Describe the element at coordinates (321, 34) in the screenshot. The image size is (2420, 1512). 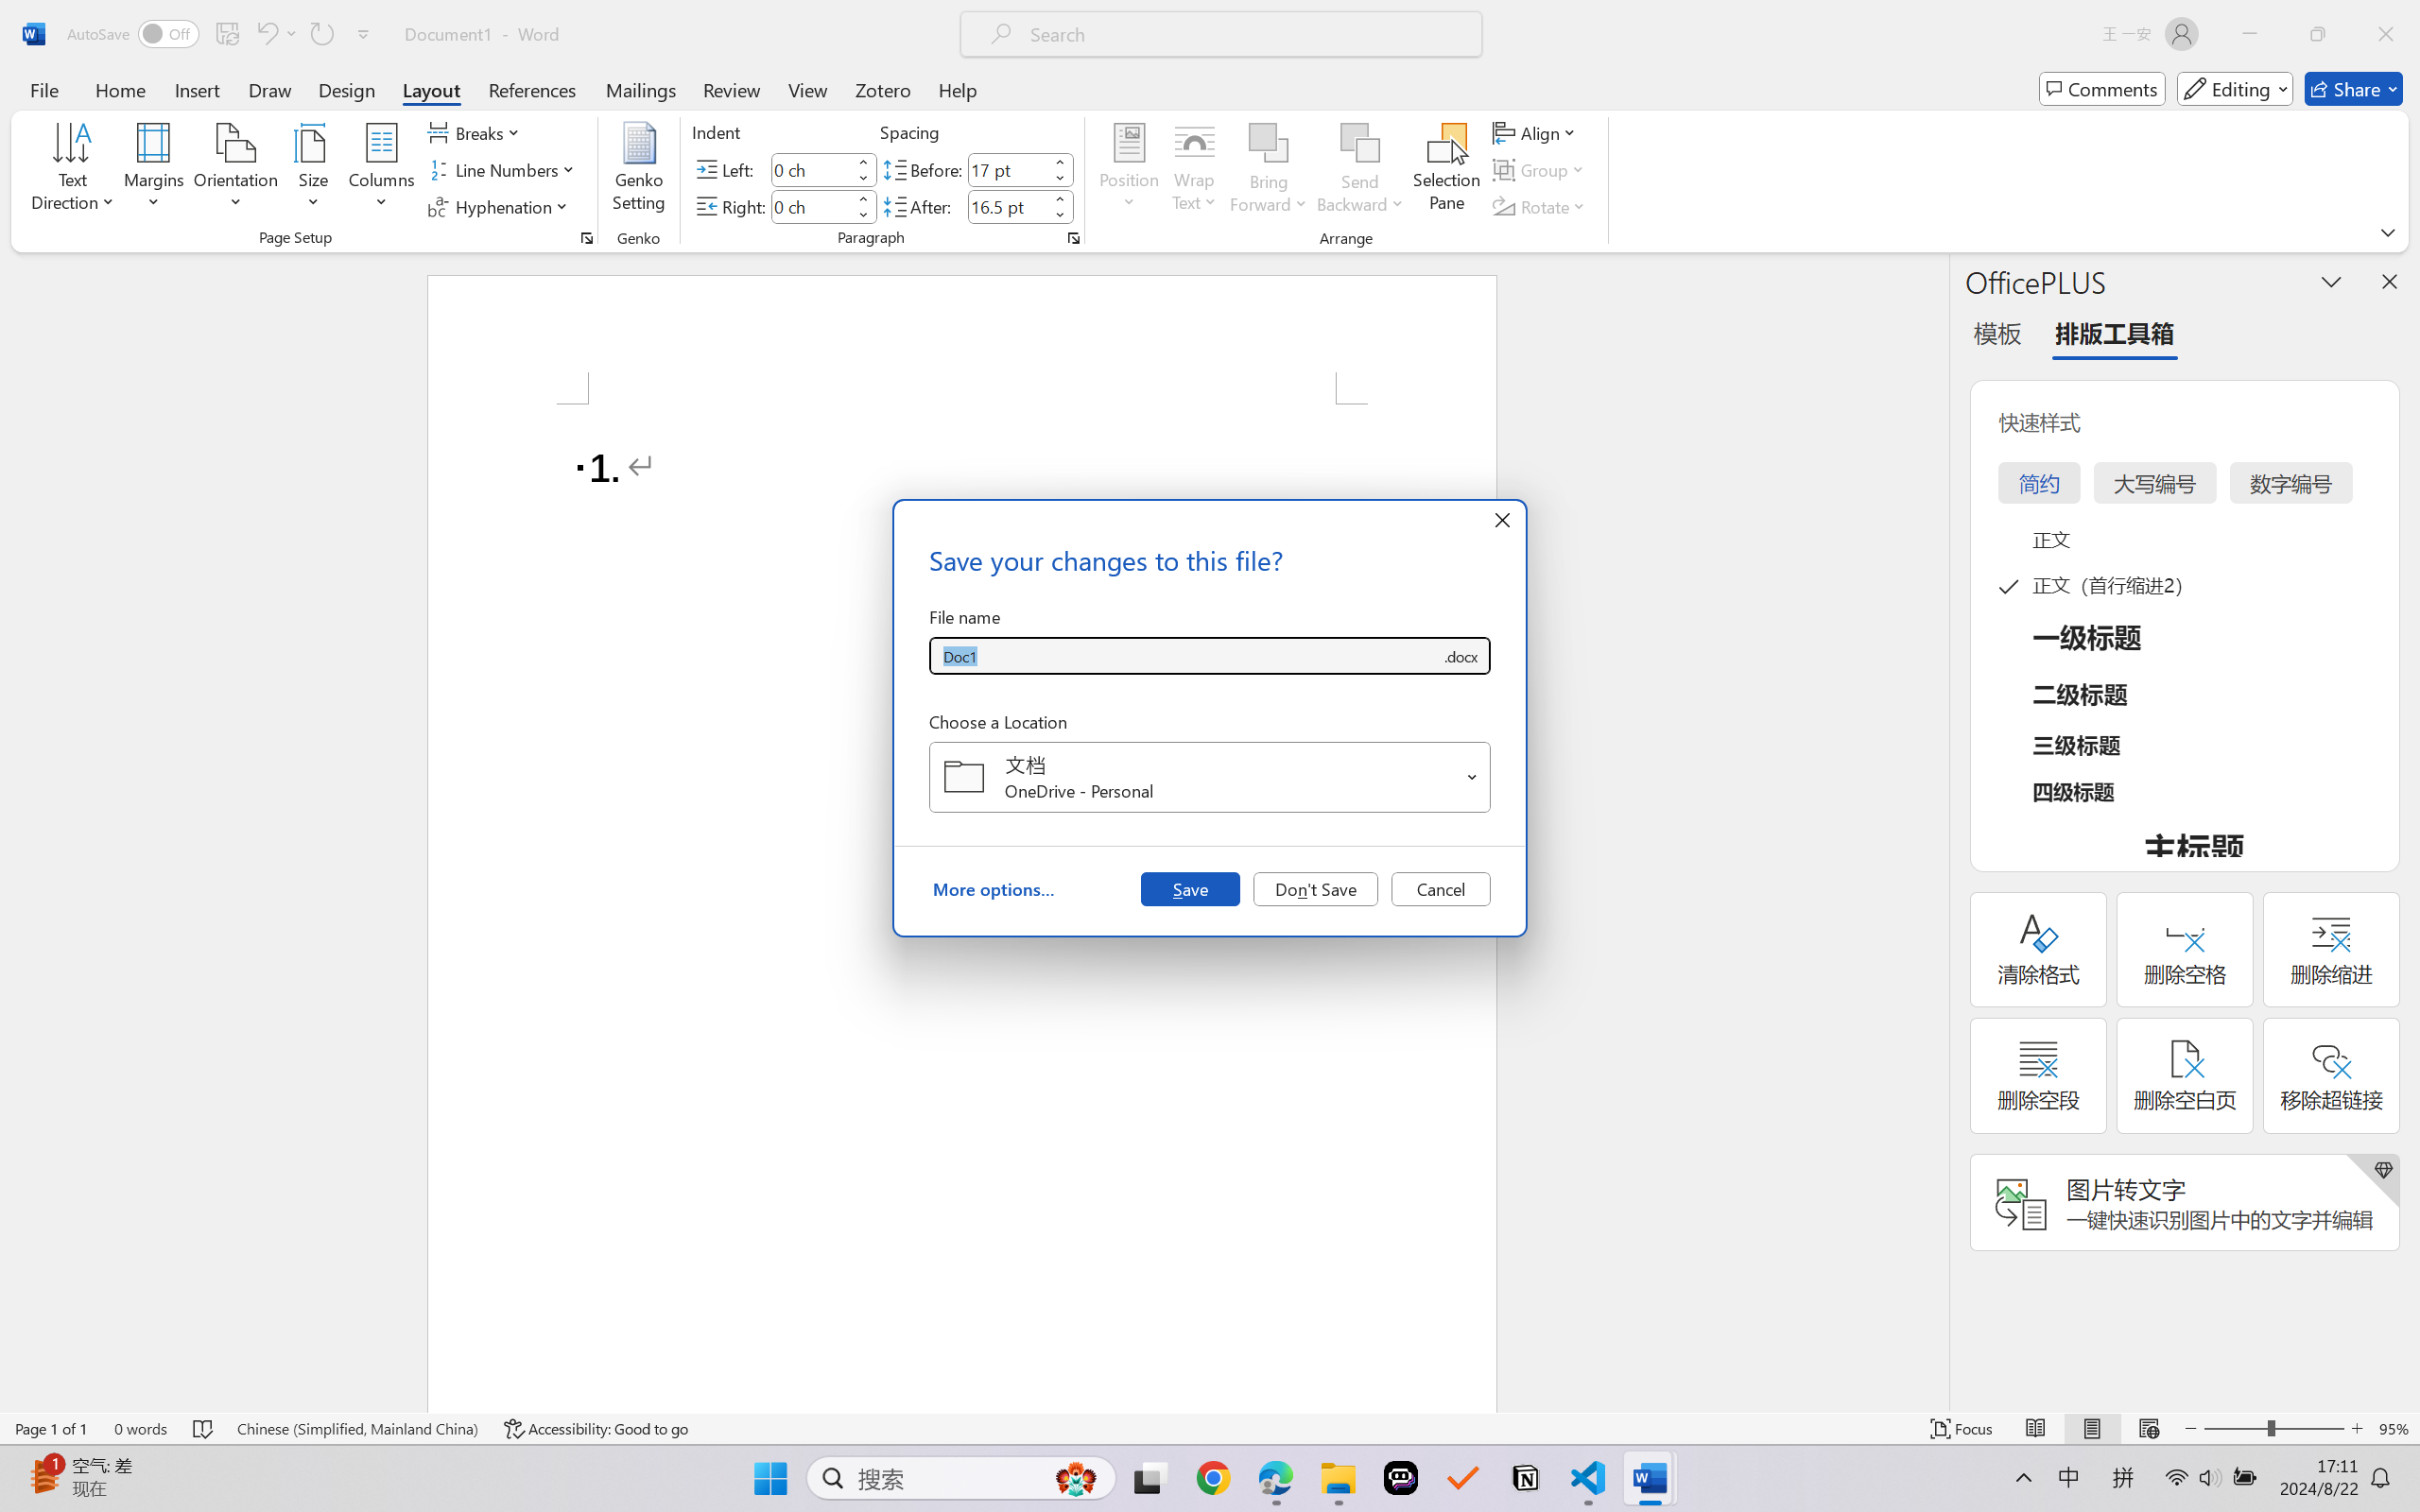
I see `Repeat Doc Close` at that location.